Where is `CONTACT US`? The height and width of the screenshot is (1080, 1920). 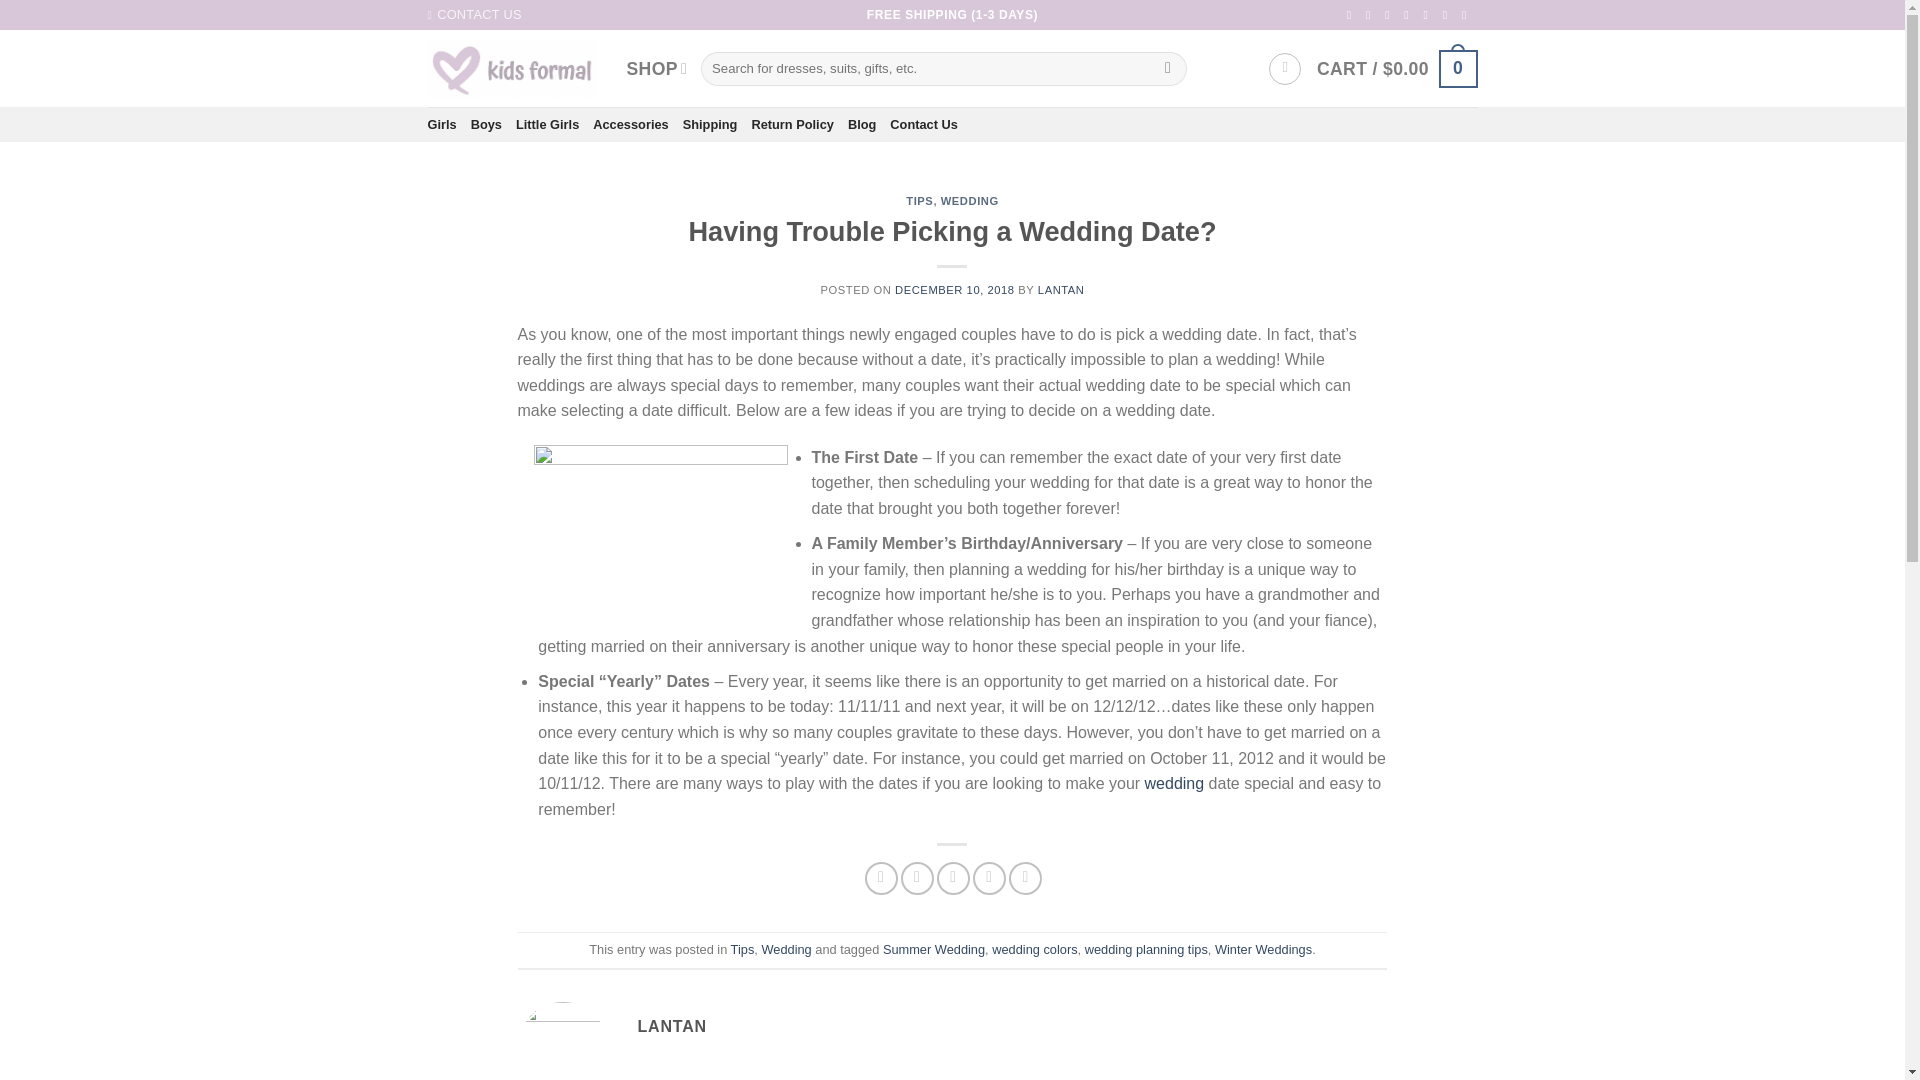
CONTACT US is located at coordinates (475, 15).